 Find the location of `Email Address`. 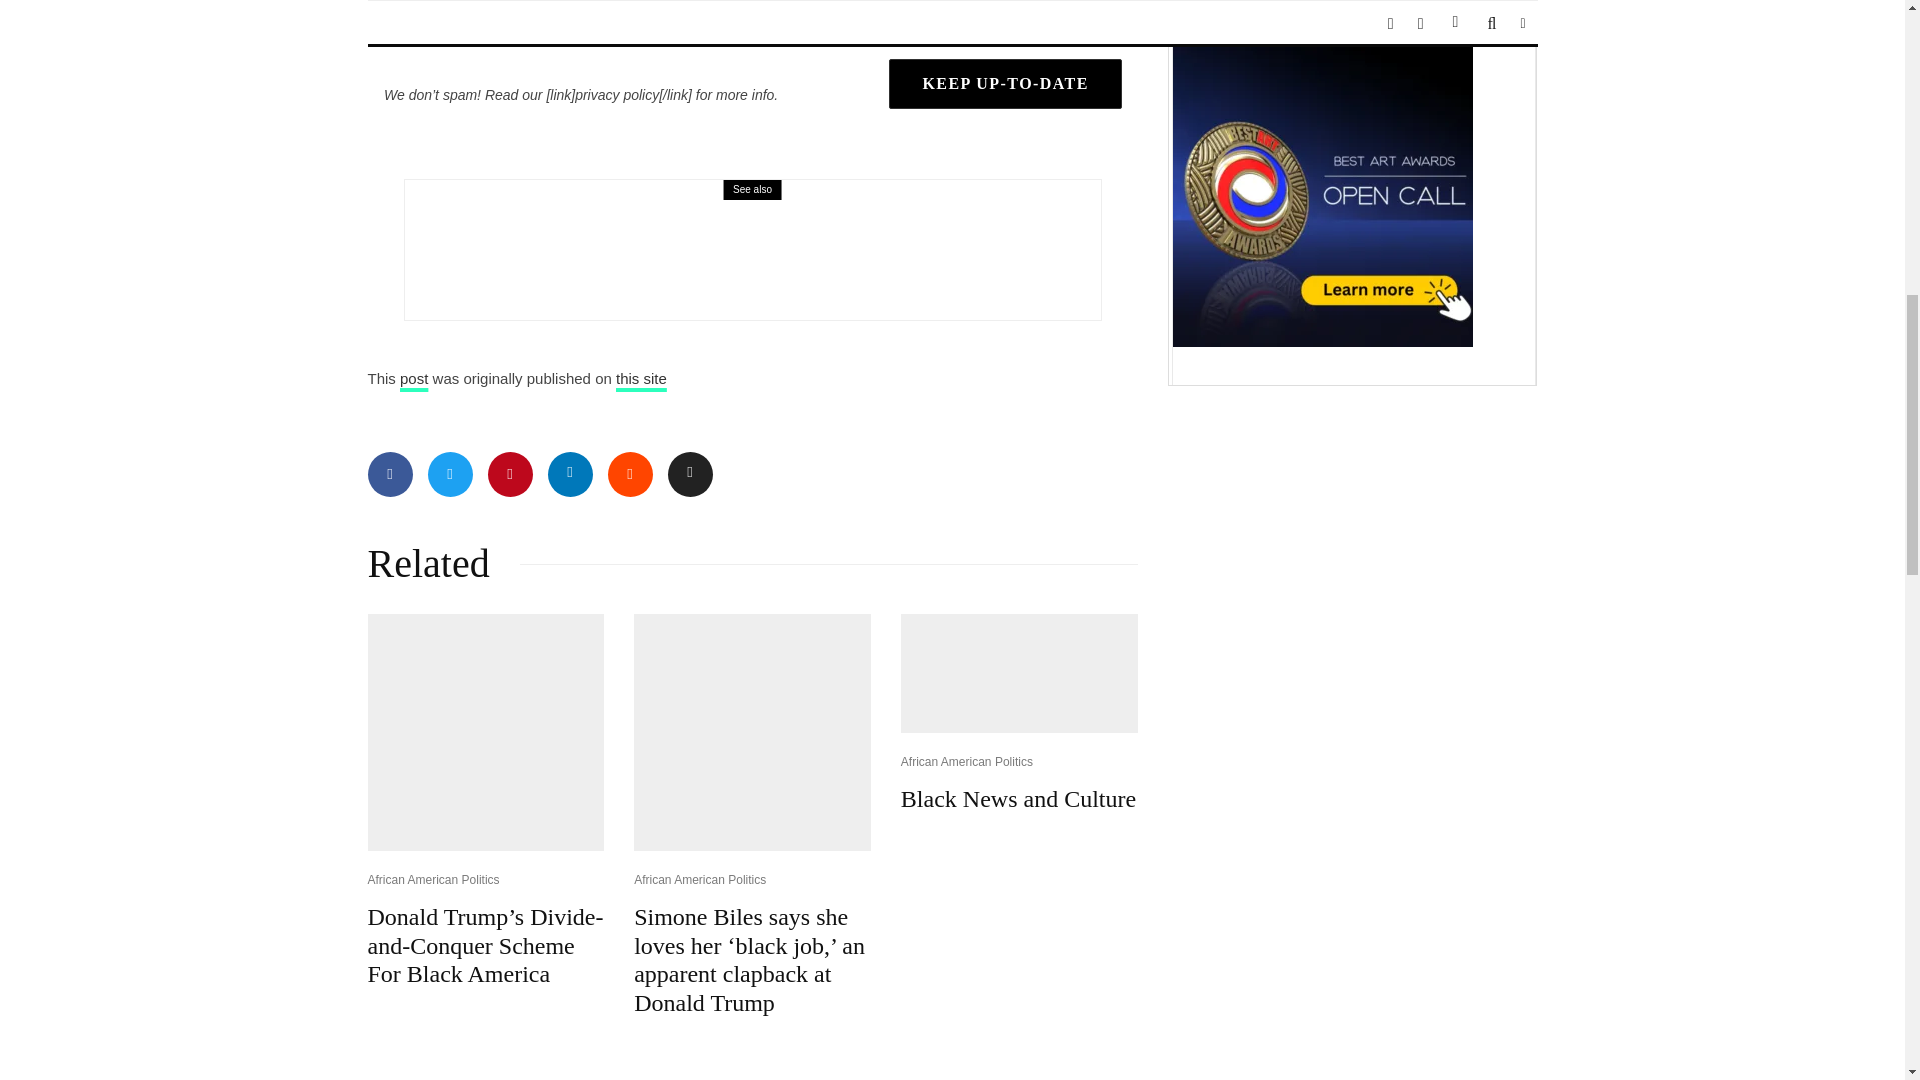

Email Address is located at coordinates (1004, 19).